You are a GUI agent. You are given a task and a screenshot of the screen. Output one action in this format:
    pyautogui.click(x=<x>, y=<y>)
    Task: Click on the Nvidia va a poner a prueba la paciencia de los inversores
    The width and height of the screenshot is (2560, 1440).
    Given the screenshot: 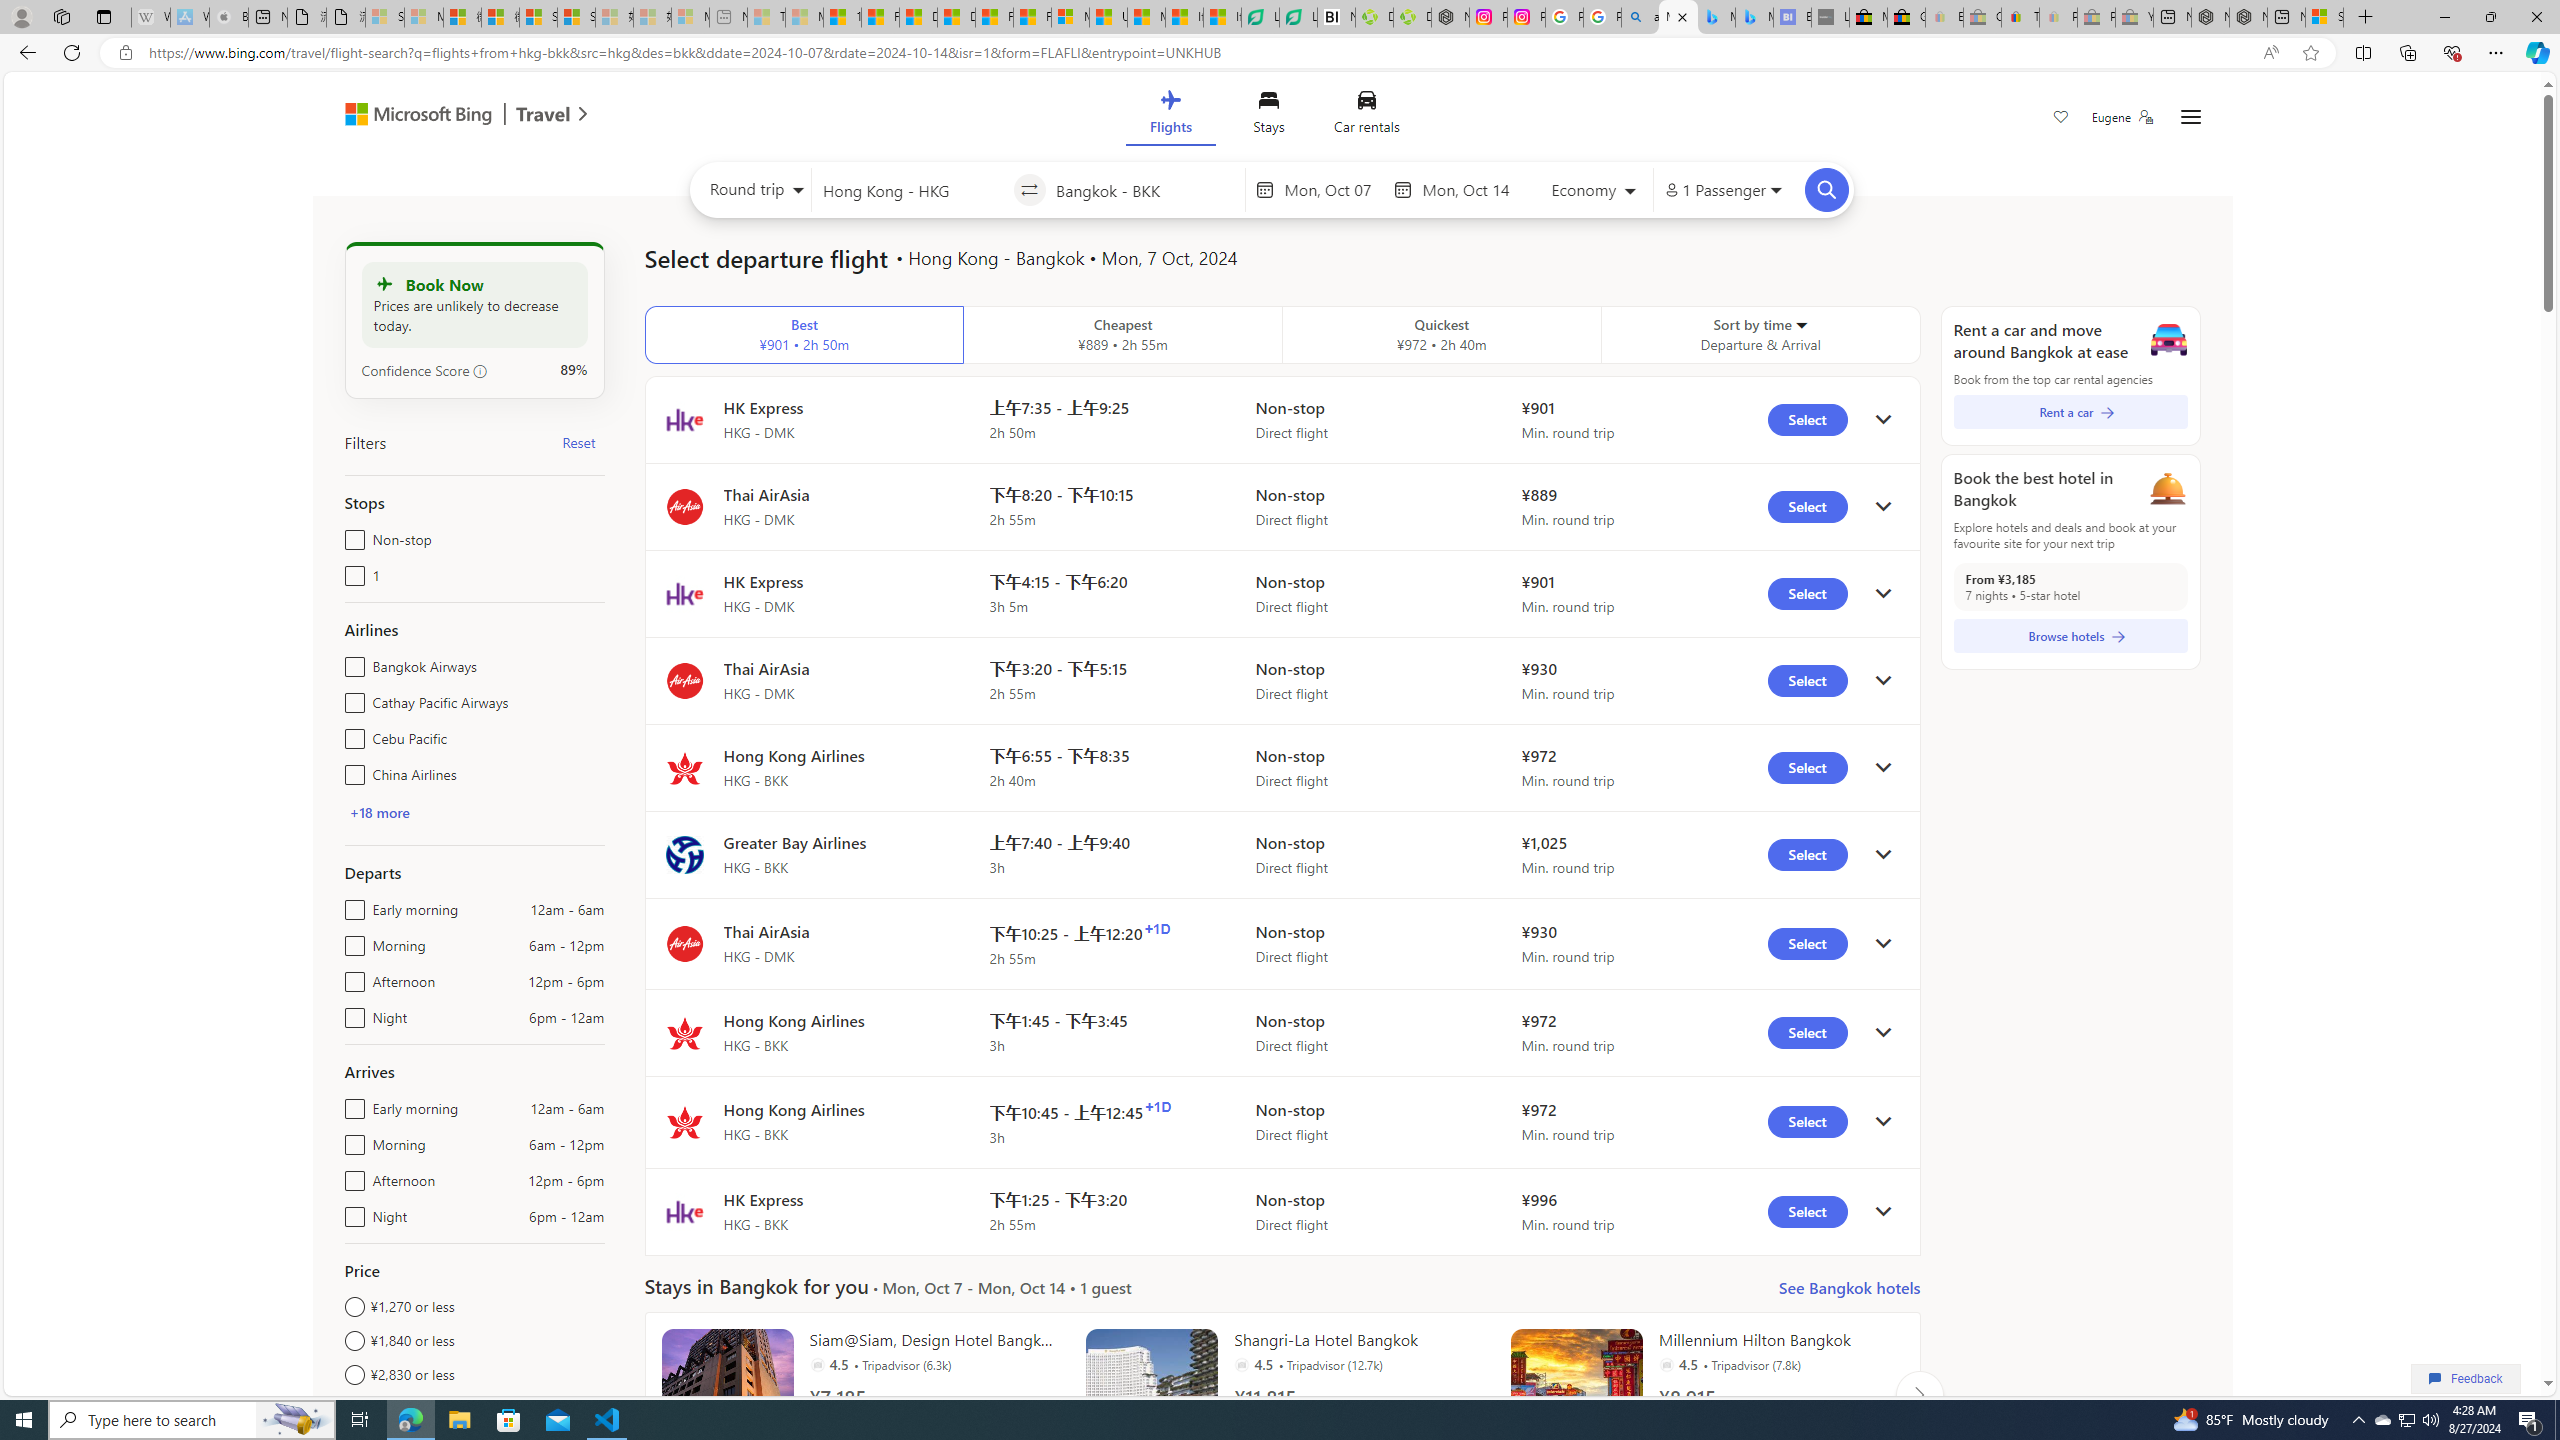 What is the action you would take?
    pyautogui.click(x=1336, y=17)
    